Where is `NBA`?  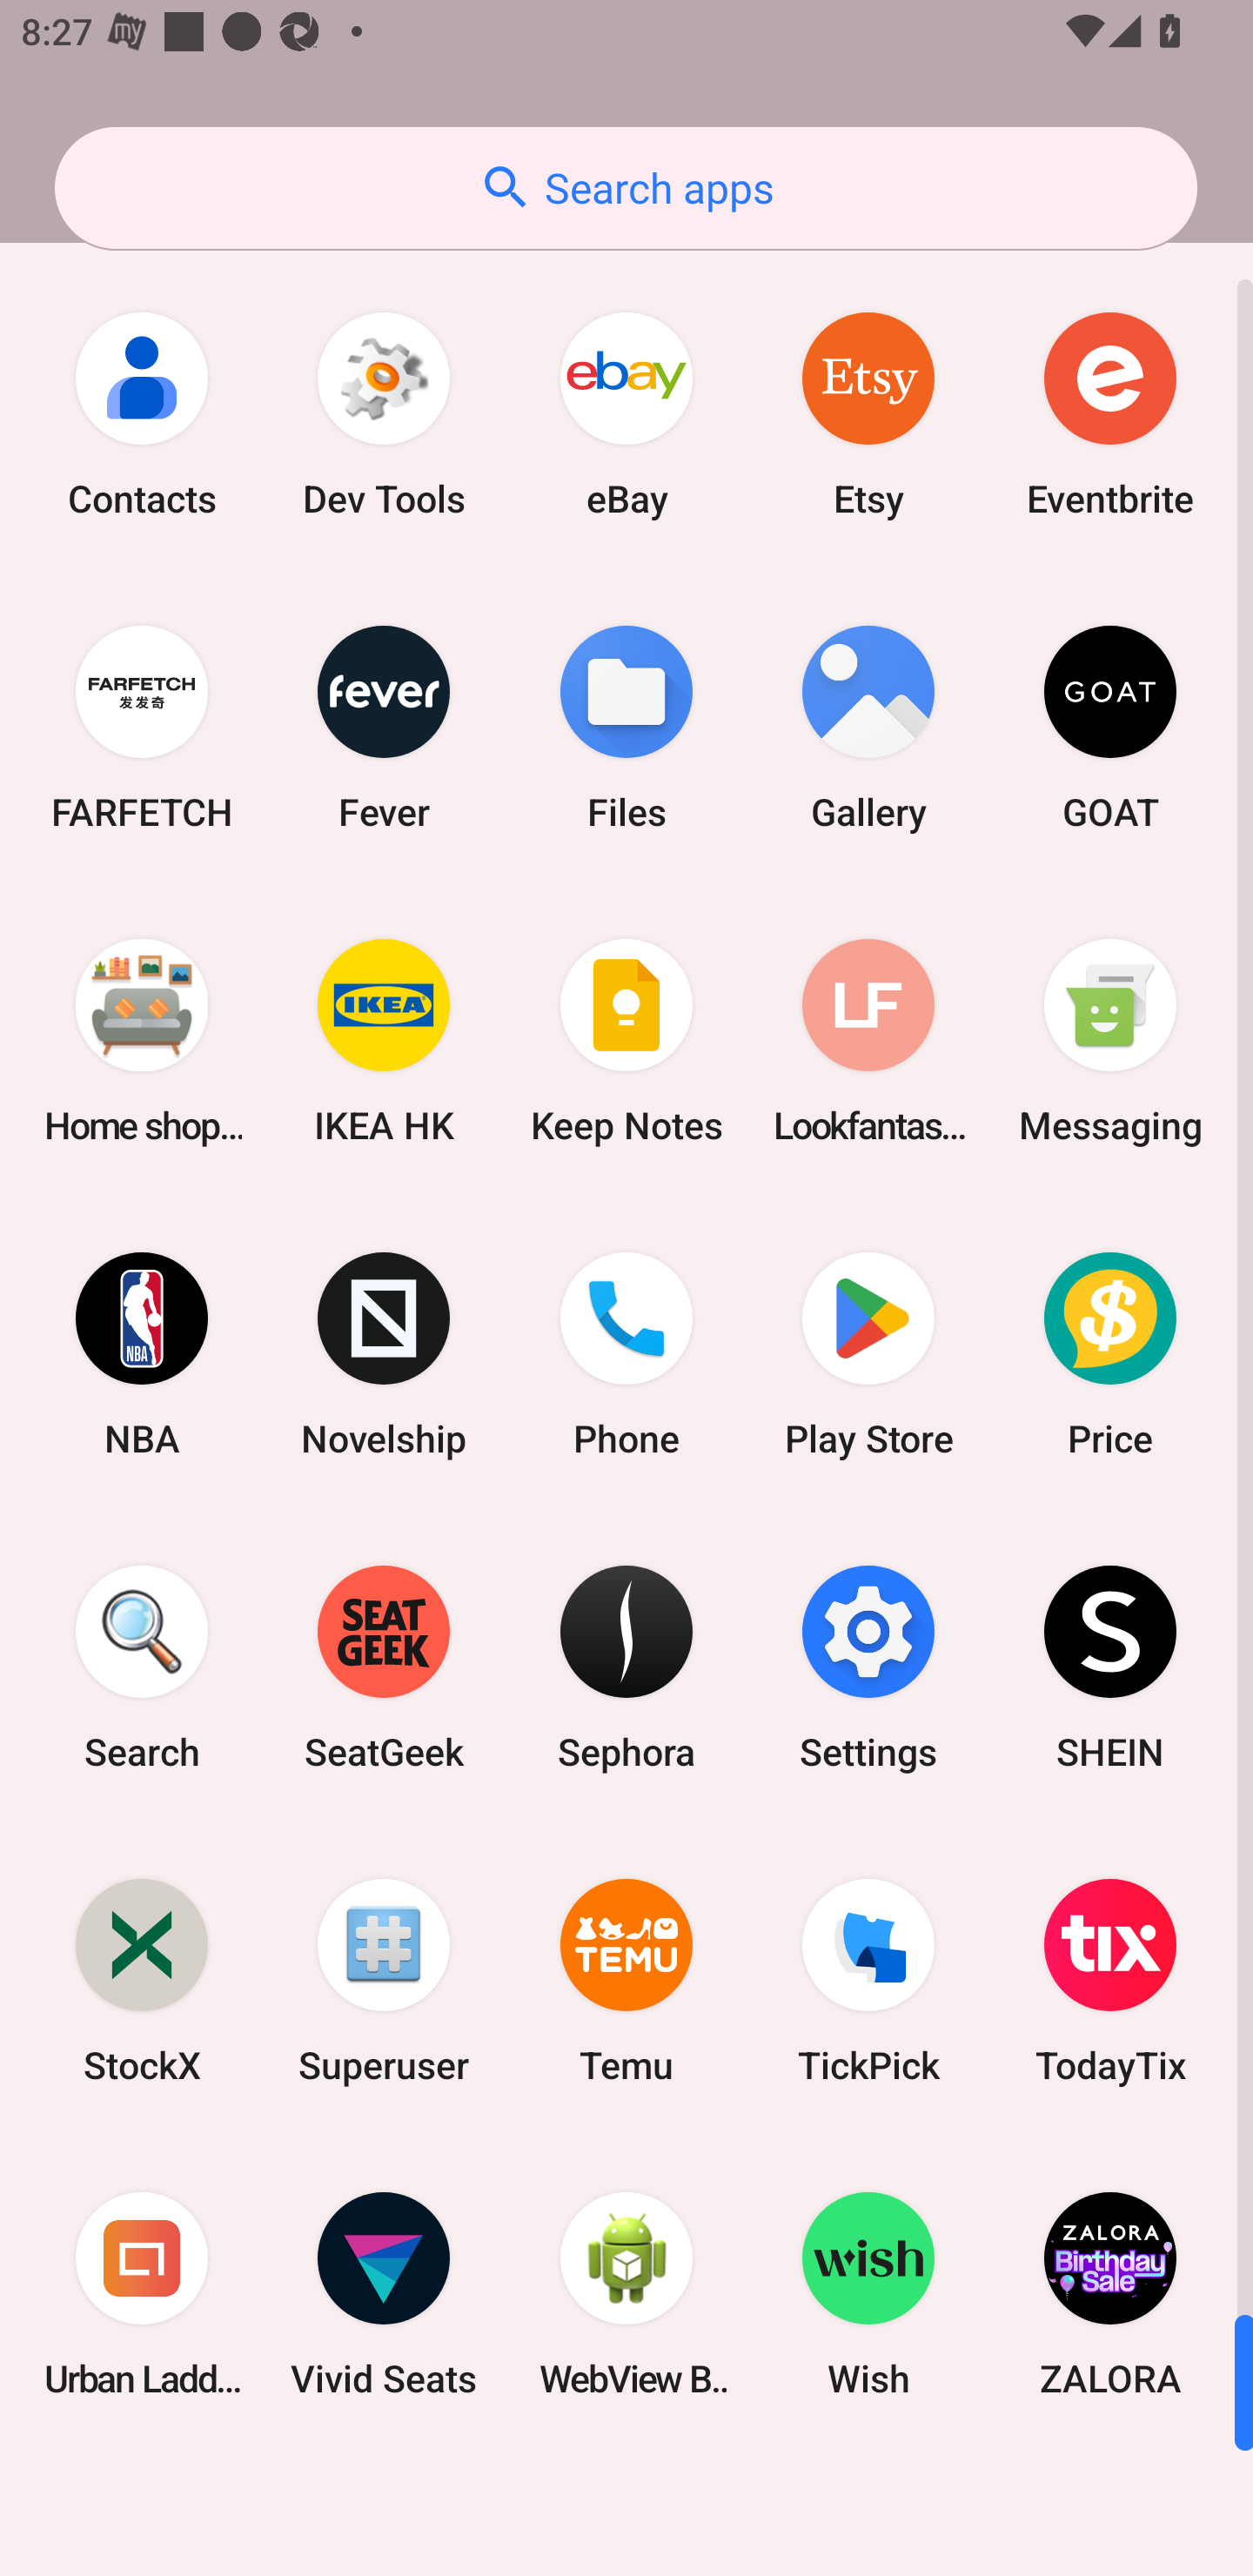
NBA is located at coordinates (142, 1353).